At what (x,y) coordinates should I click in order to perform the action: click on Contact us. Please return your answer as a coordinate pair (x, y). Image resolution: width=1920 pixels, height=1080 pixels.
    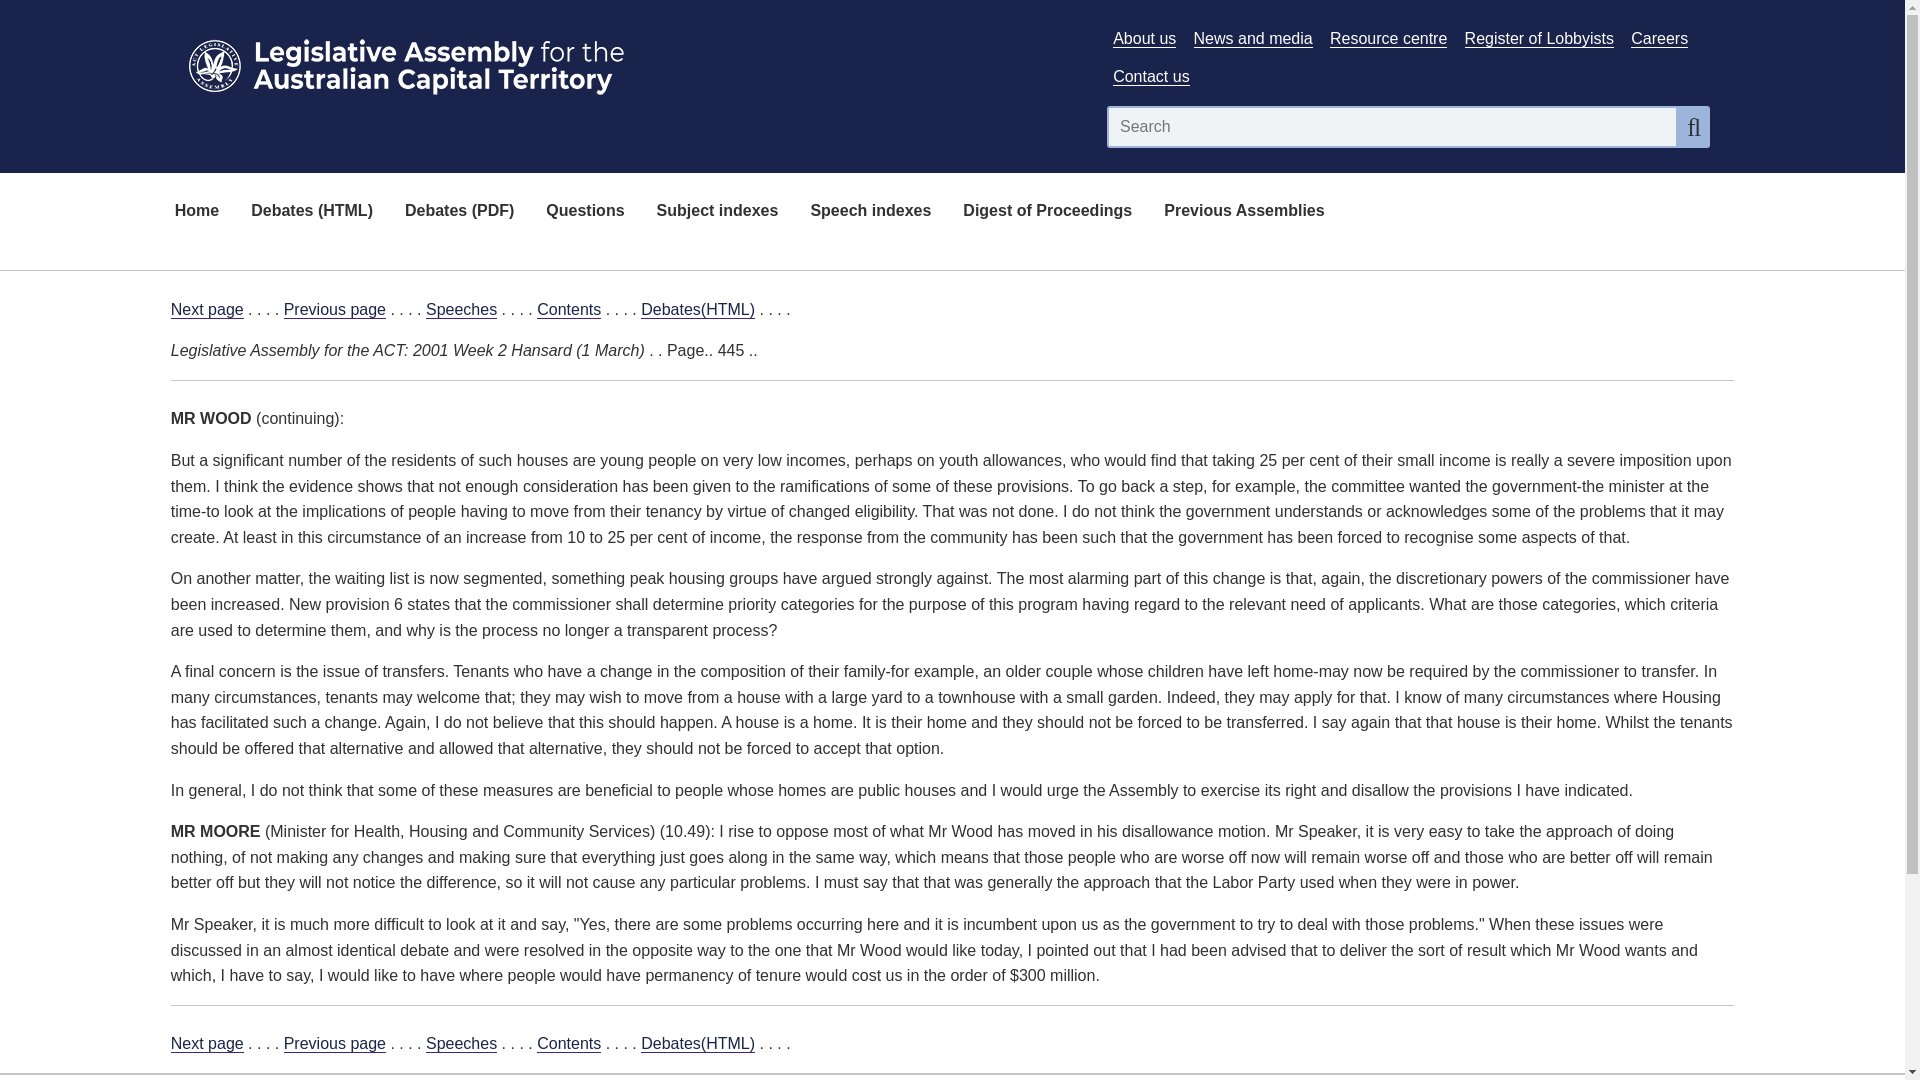
    Looking at the image, I should click on (1150, 77).